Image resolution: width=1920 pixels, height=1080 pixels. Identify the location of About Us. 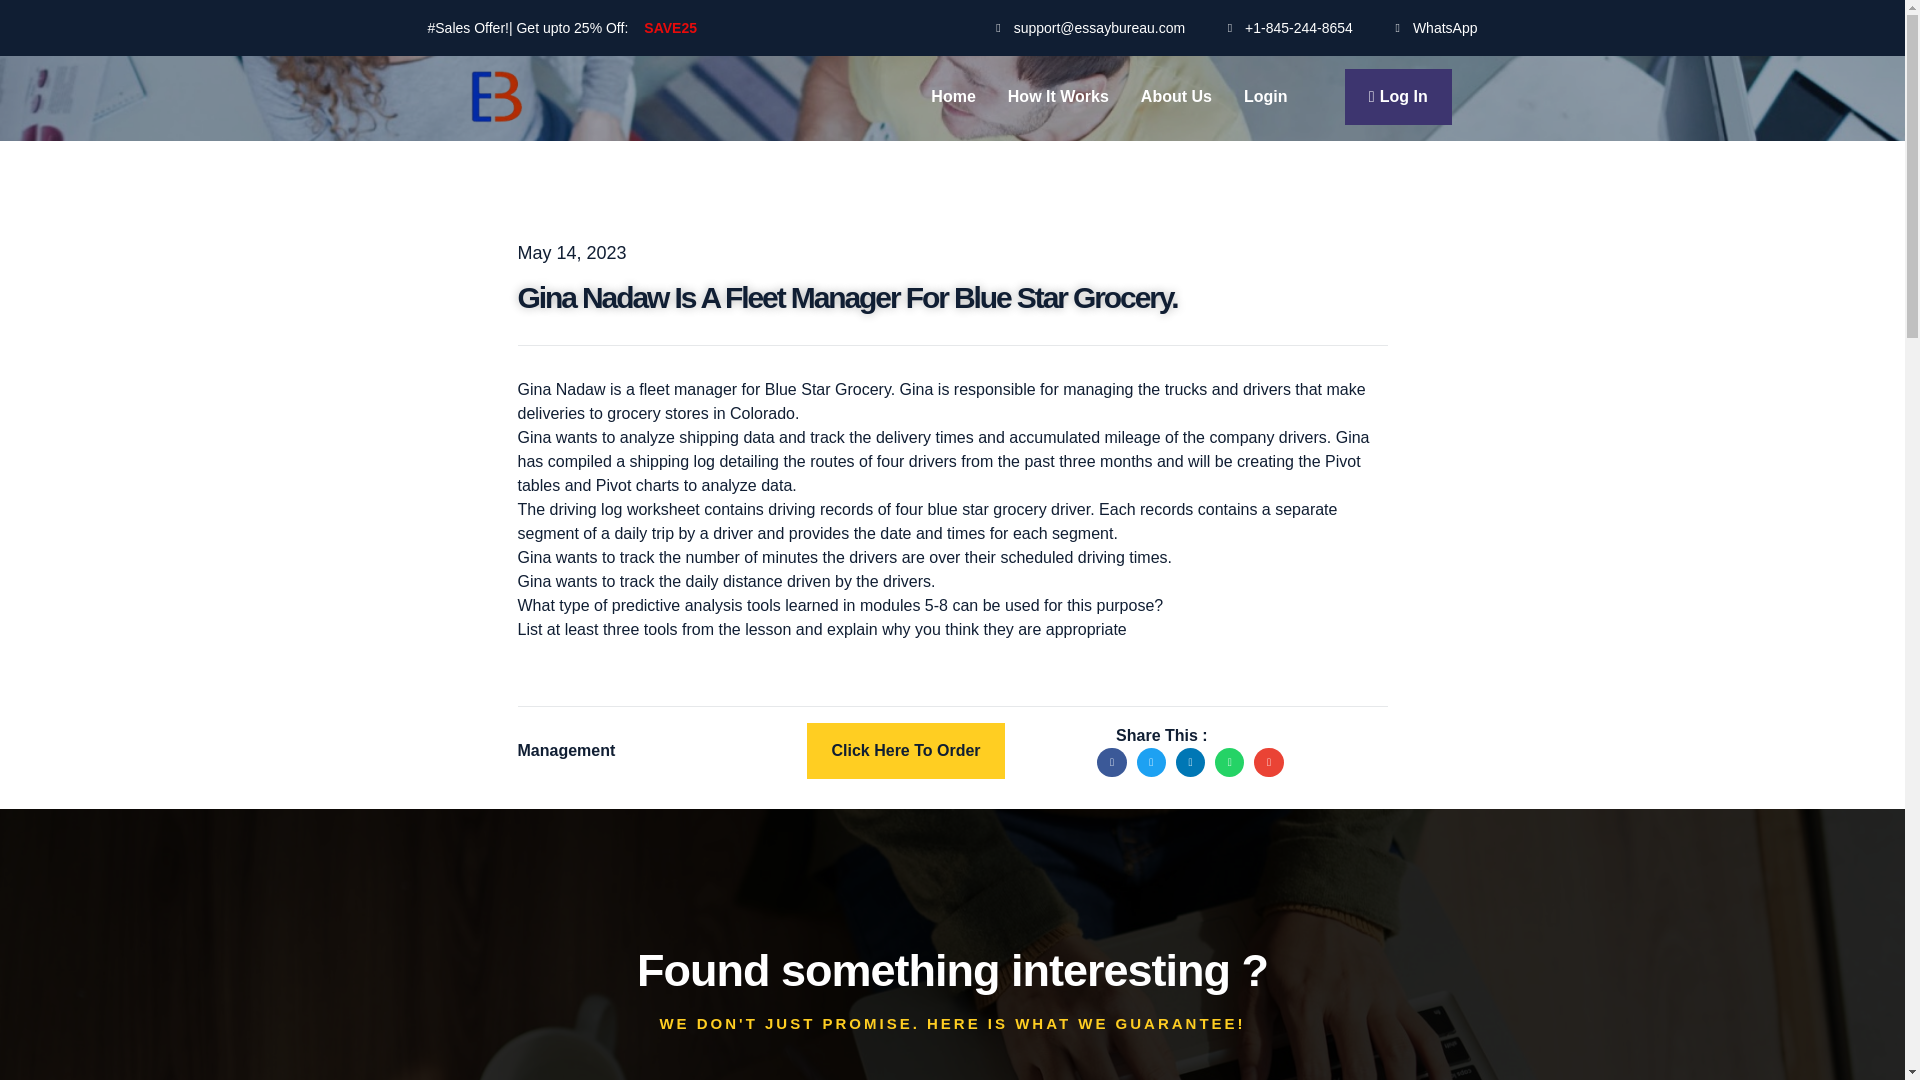
(1176, 97).